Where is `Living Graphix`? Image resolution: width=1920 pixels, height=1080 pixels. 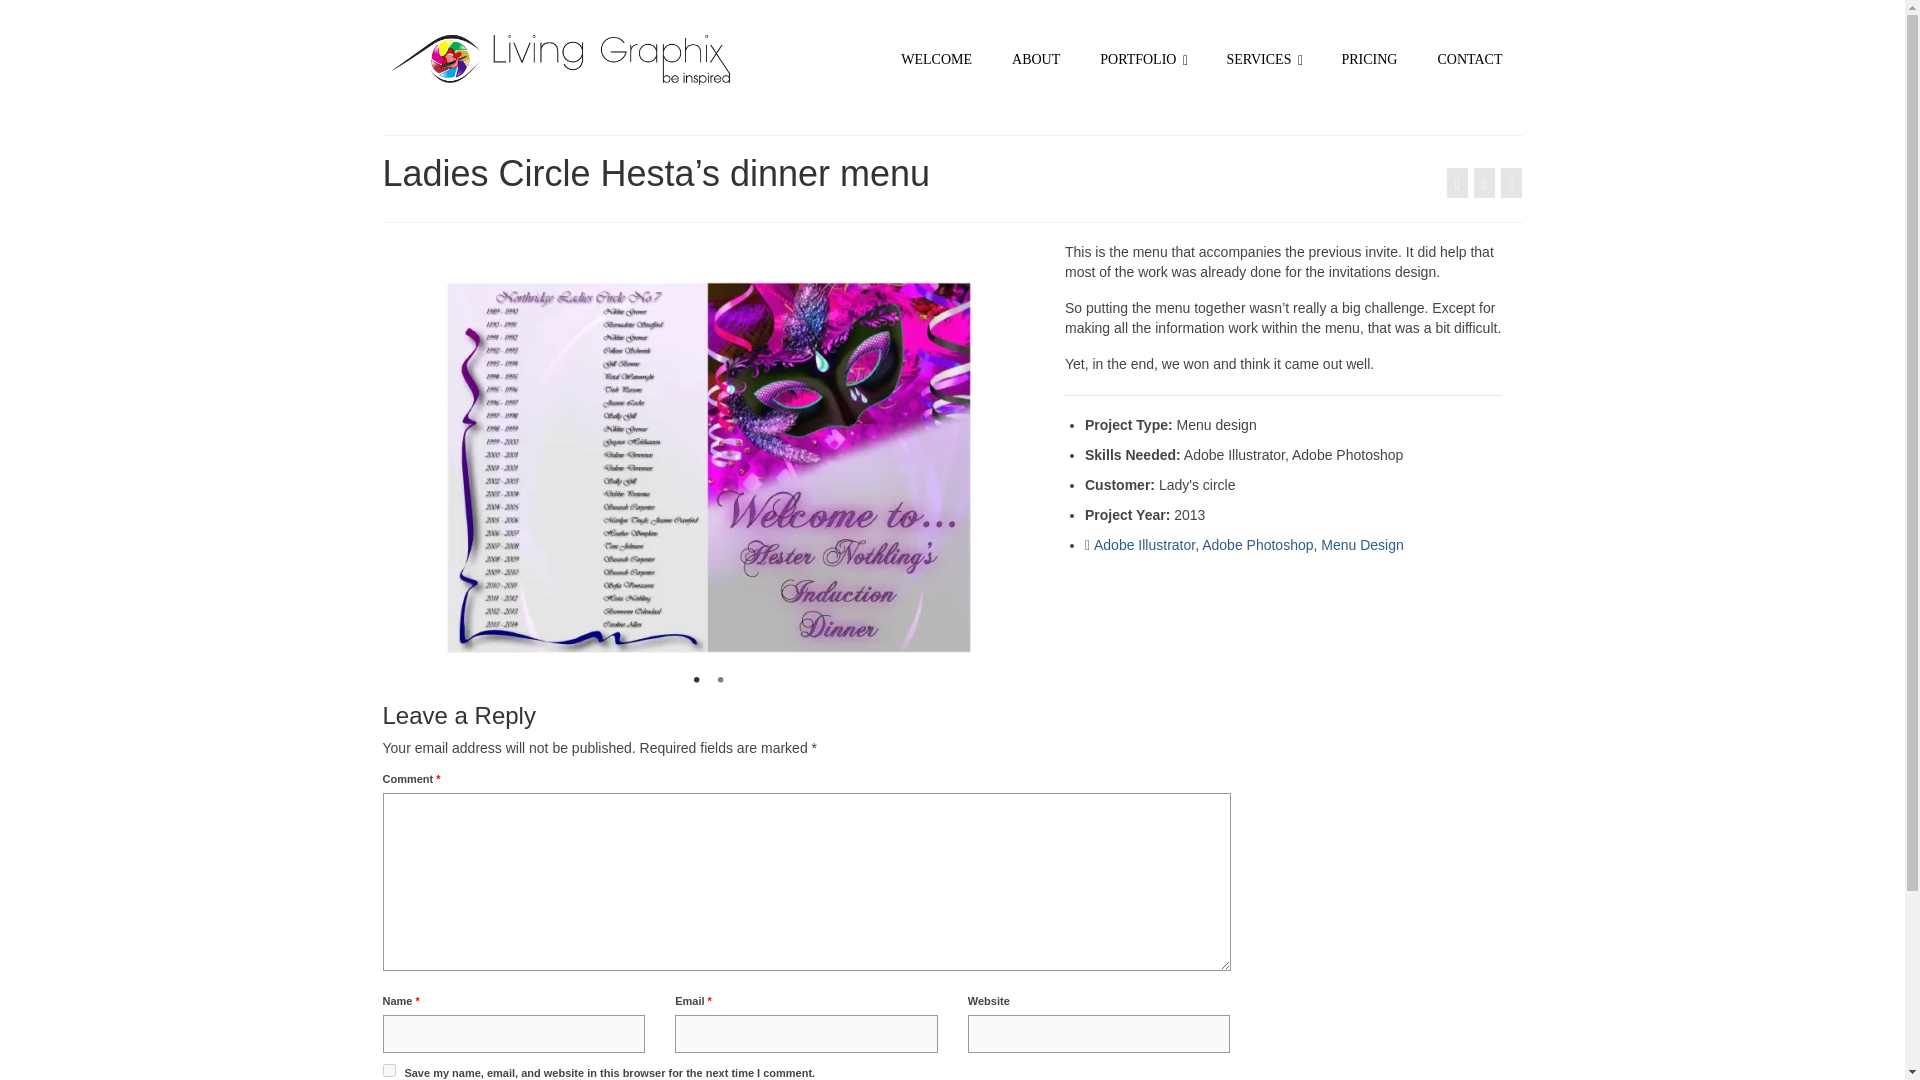
Living Graphix is located at coordinates (562, 60).